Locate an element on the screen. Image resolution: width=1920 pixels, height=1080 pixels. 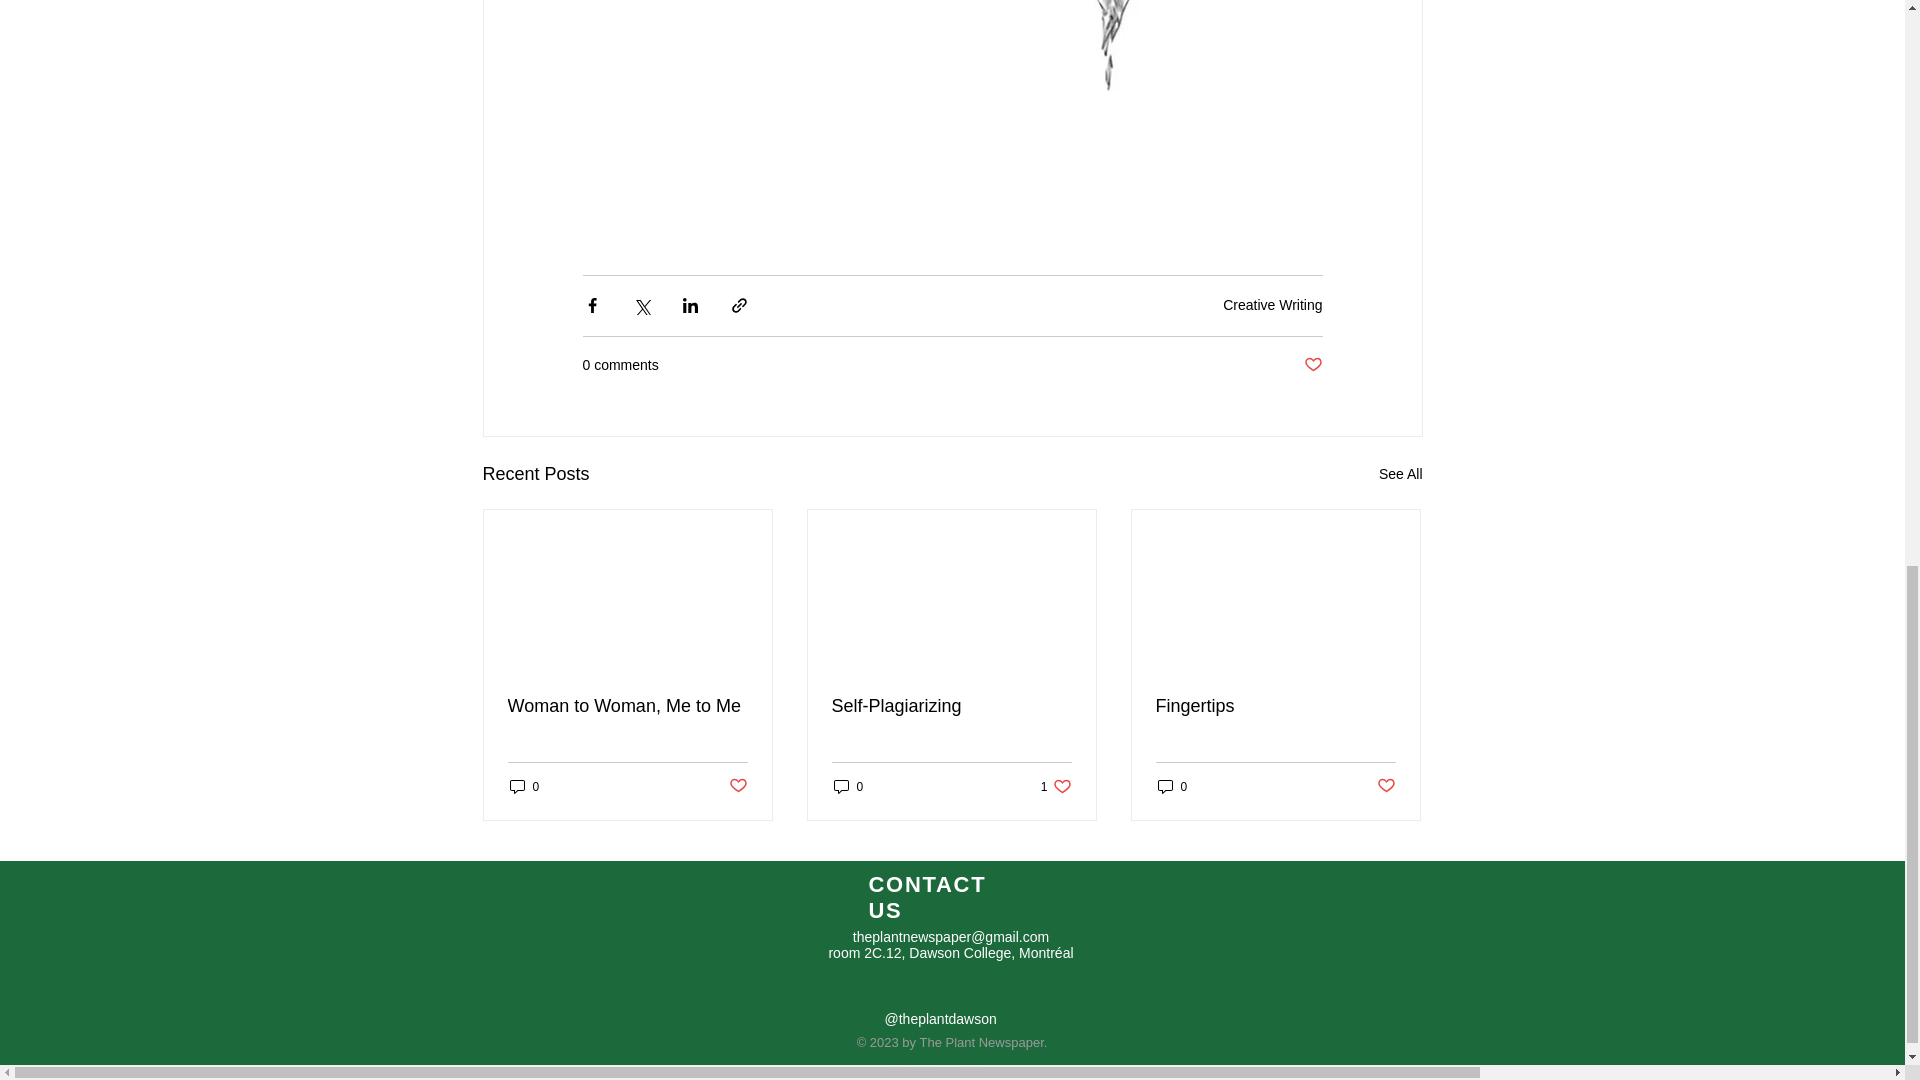
0 is located at coordinates (951, 706).